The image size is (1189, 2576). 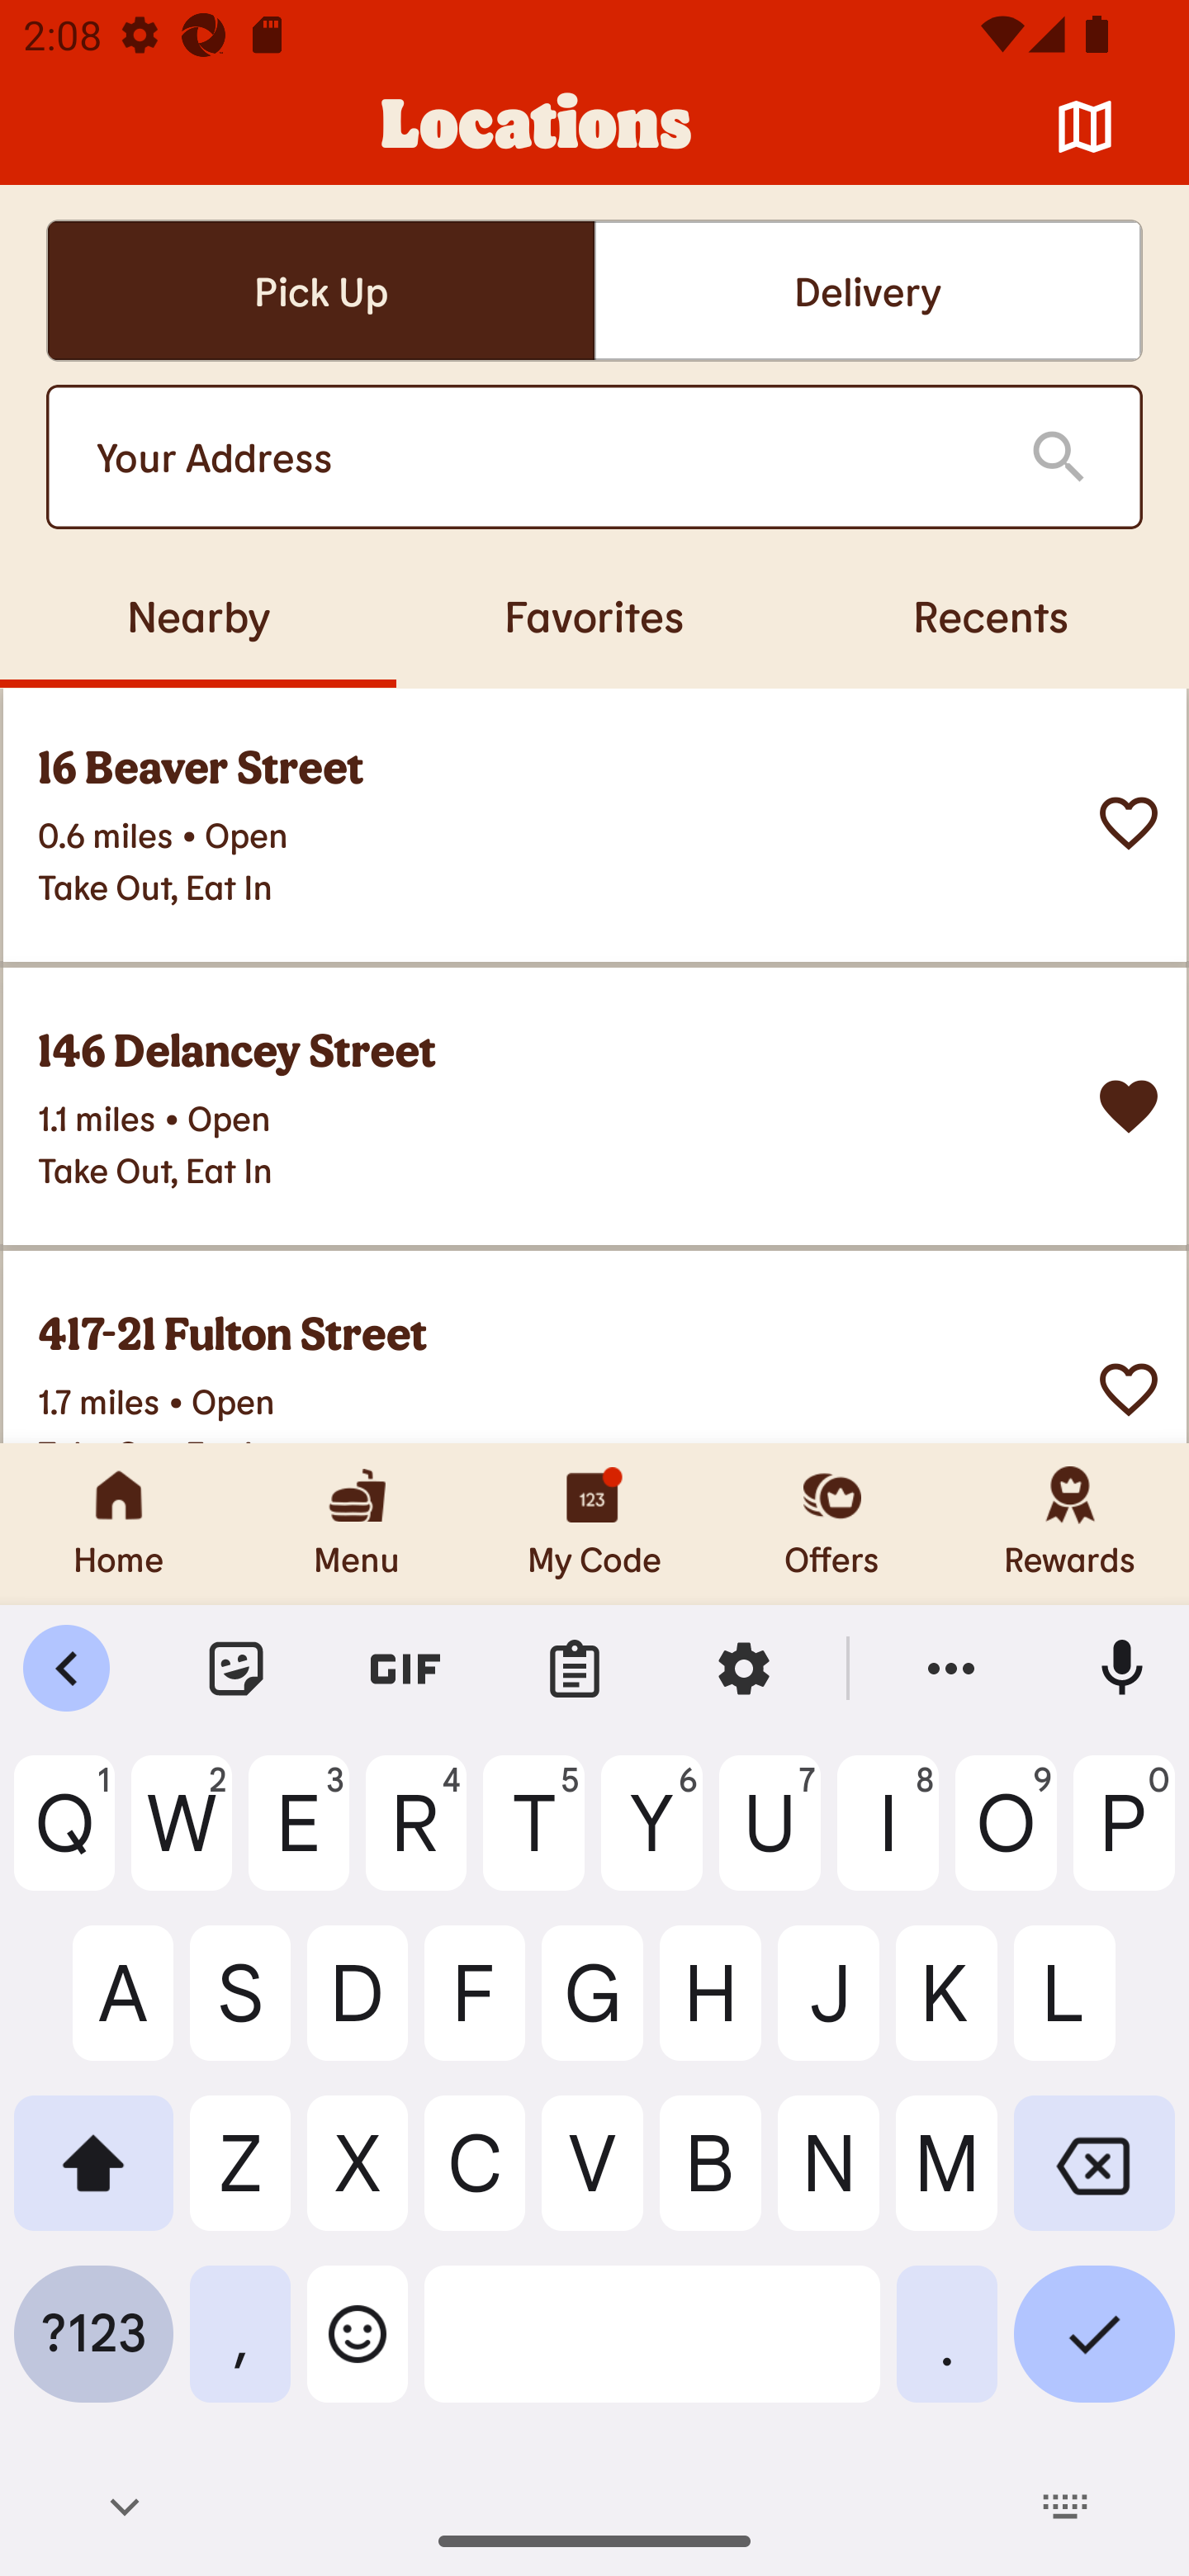 I want to click on Pick UpSelected Pick UpSelected Pick Up, so click(x=320, y=291).